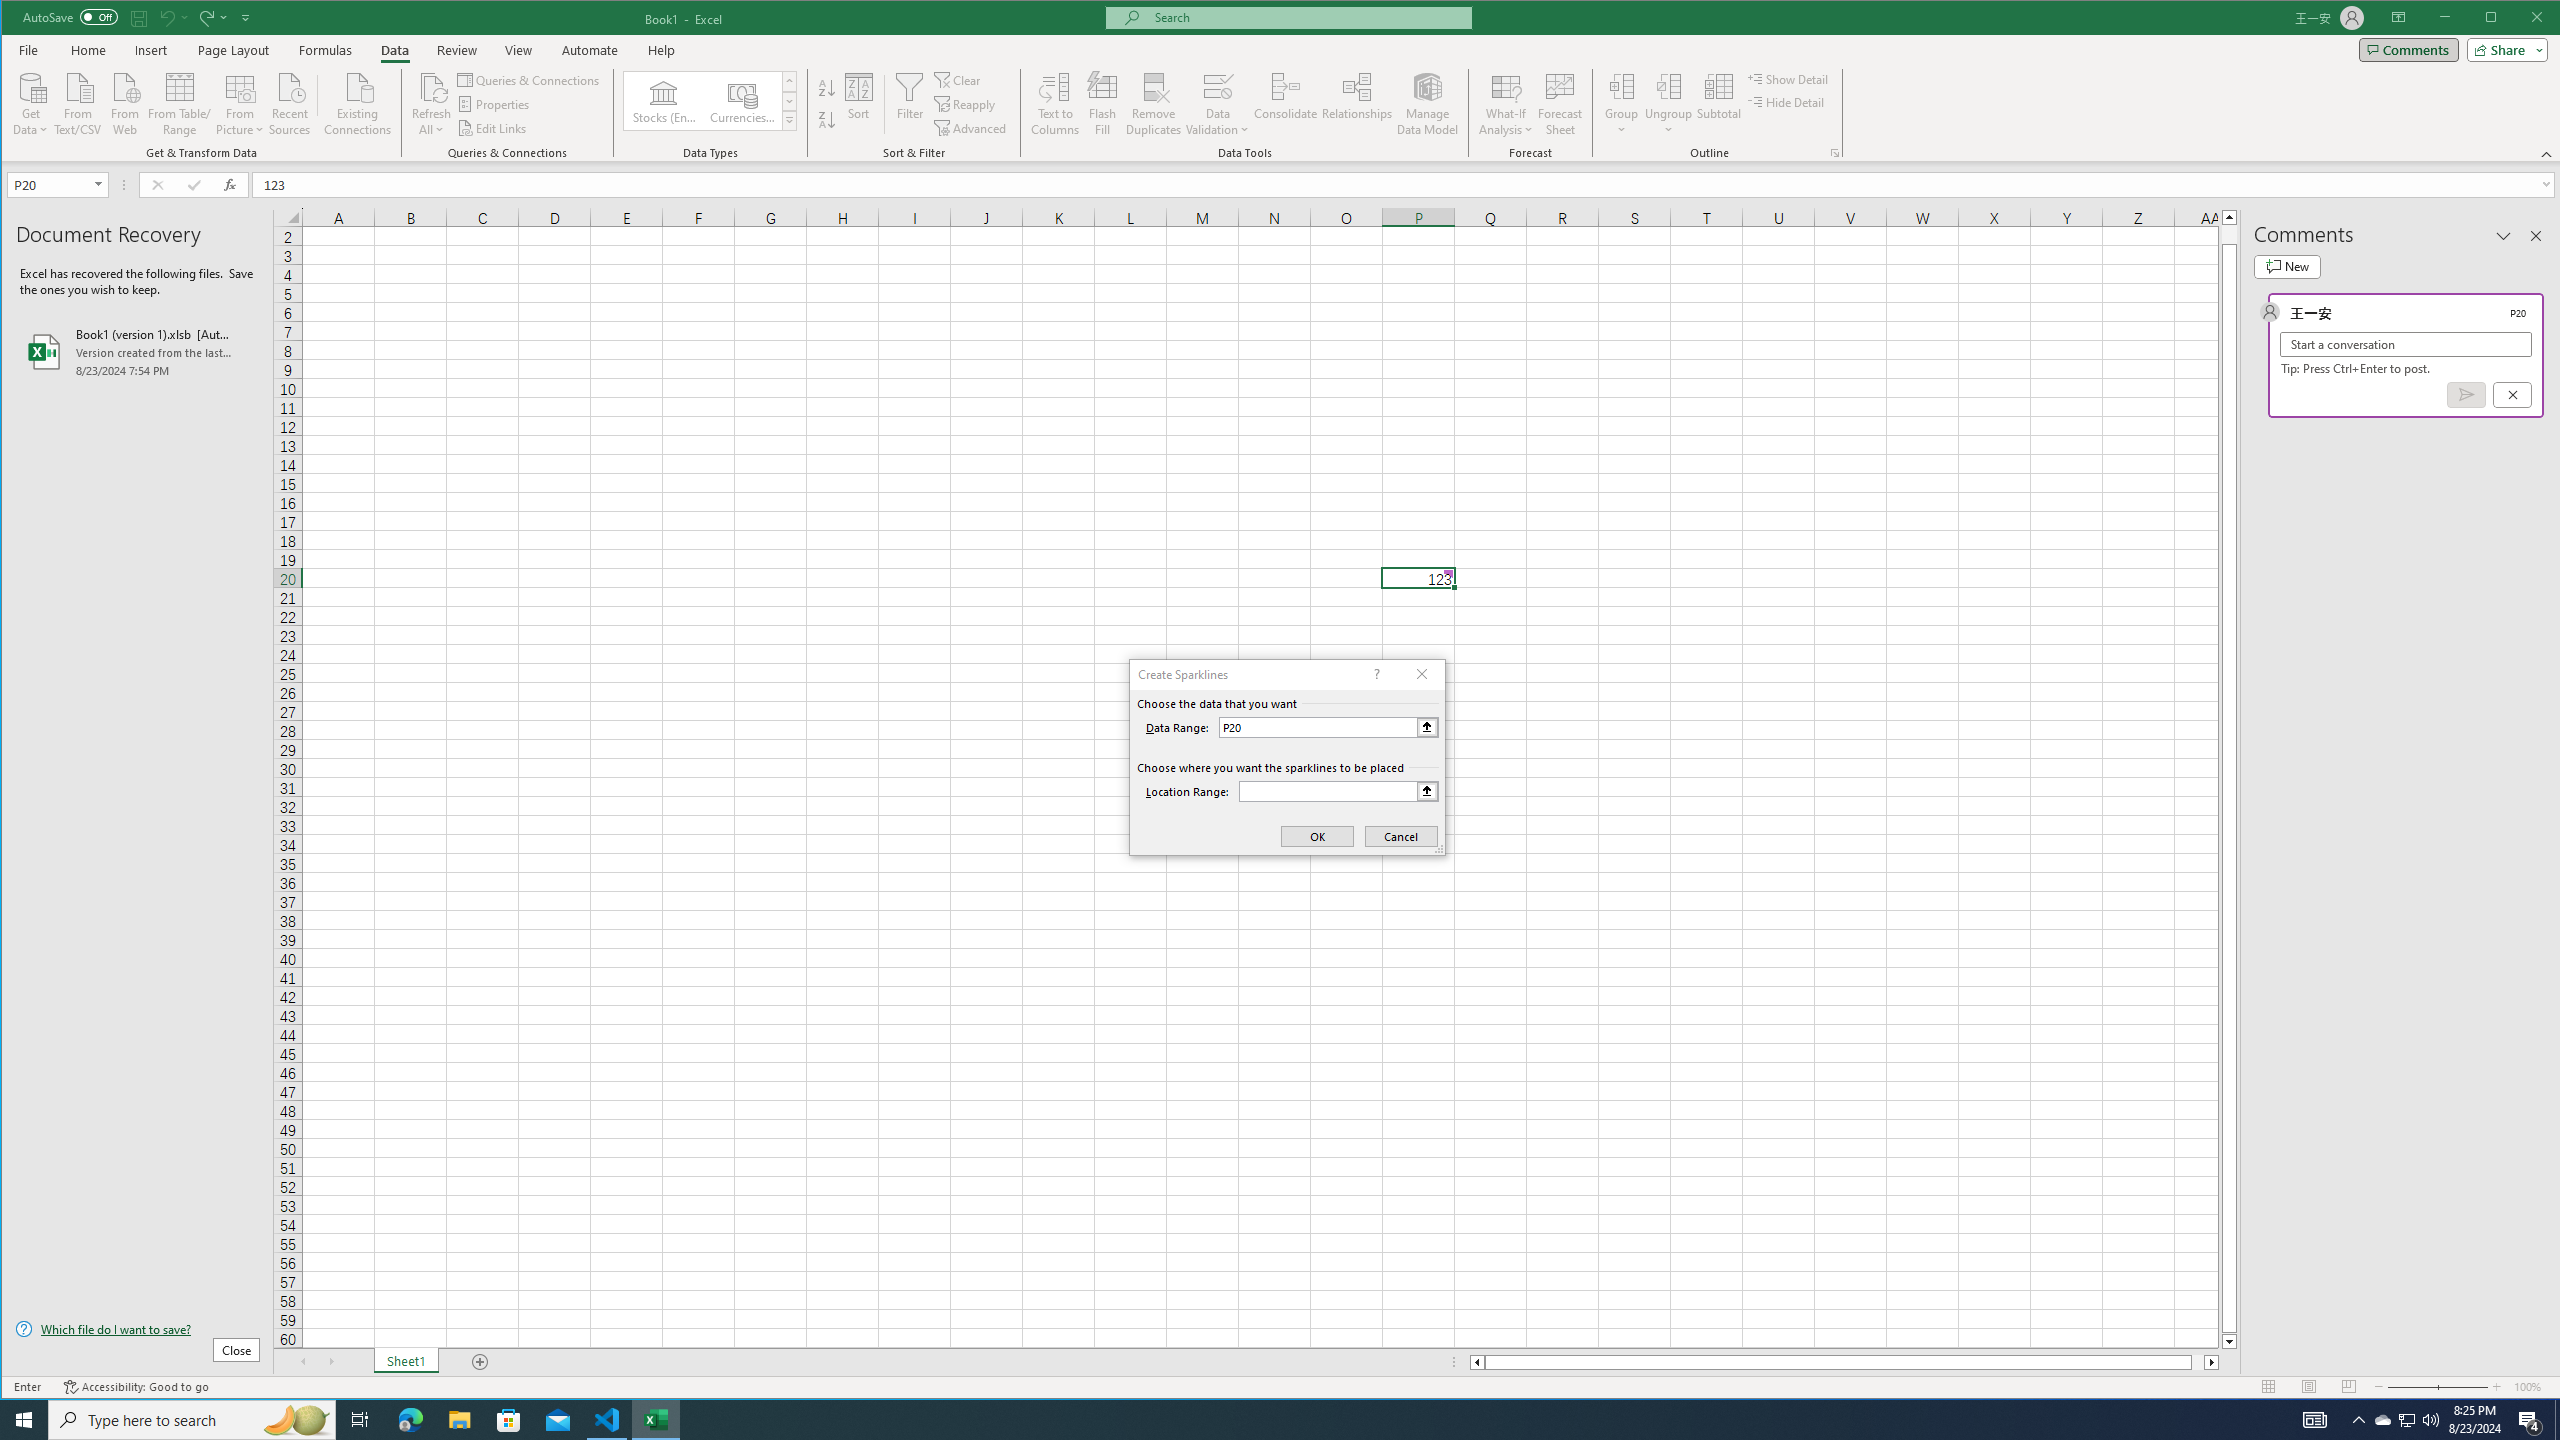 This screenshot has width=2560, height=1440. I want to click on Normal, so click(2269, 1387).